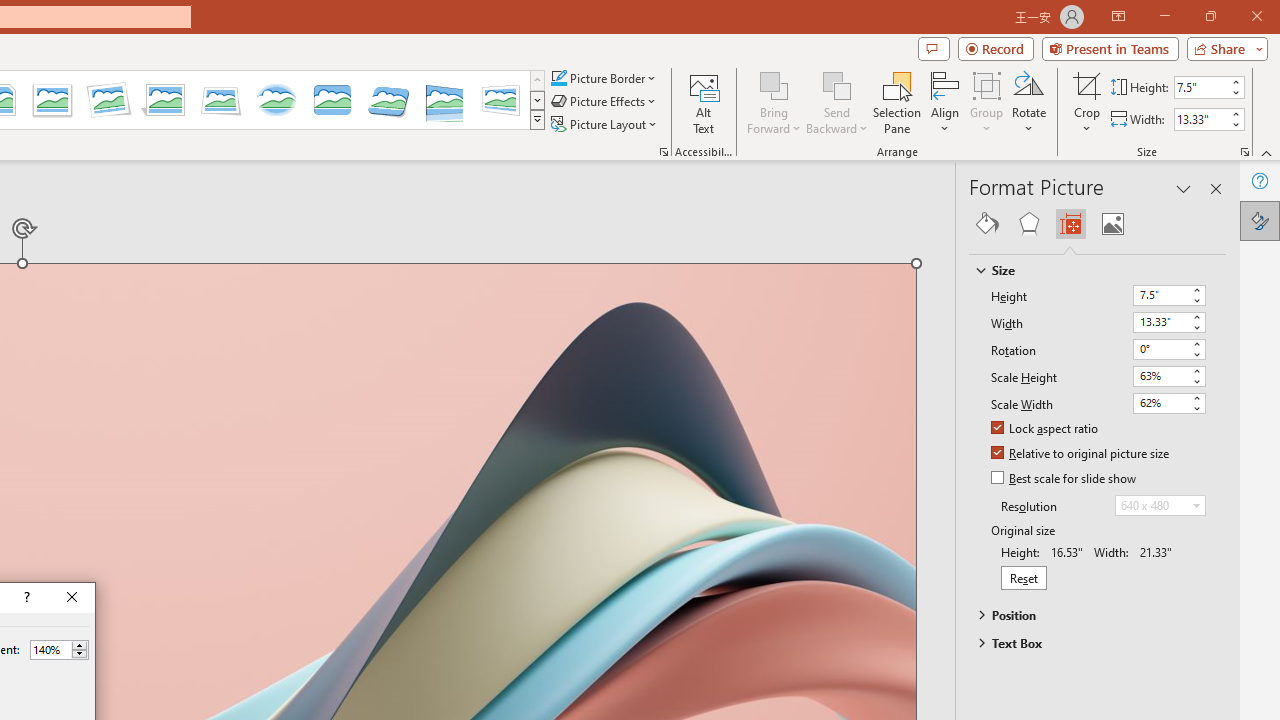  What do you see at coordinates (1160, 322) in the screenshot?
I see `Width` at bounding box center [1160, 322].